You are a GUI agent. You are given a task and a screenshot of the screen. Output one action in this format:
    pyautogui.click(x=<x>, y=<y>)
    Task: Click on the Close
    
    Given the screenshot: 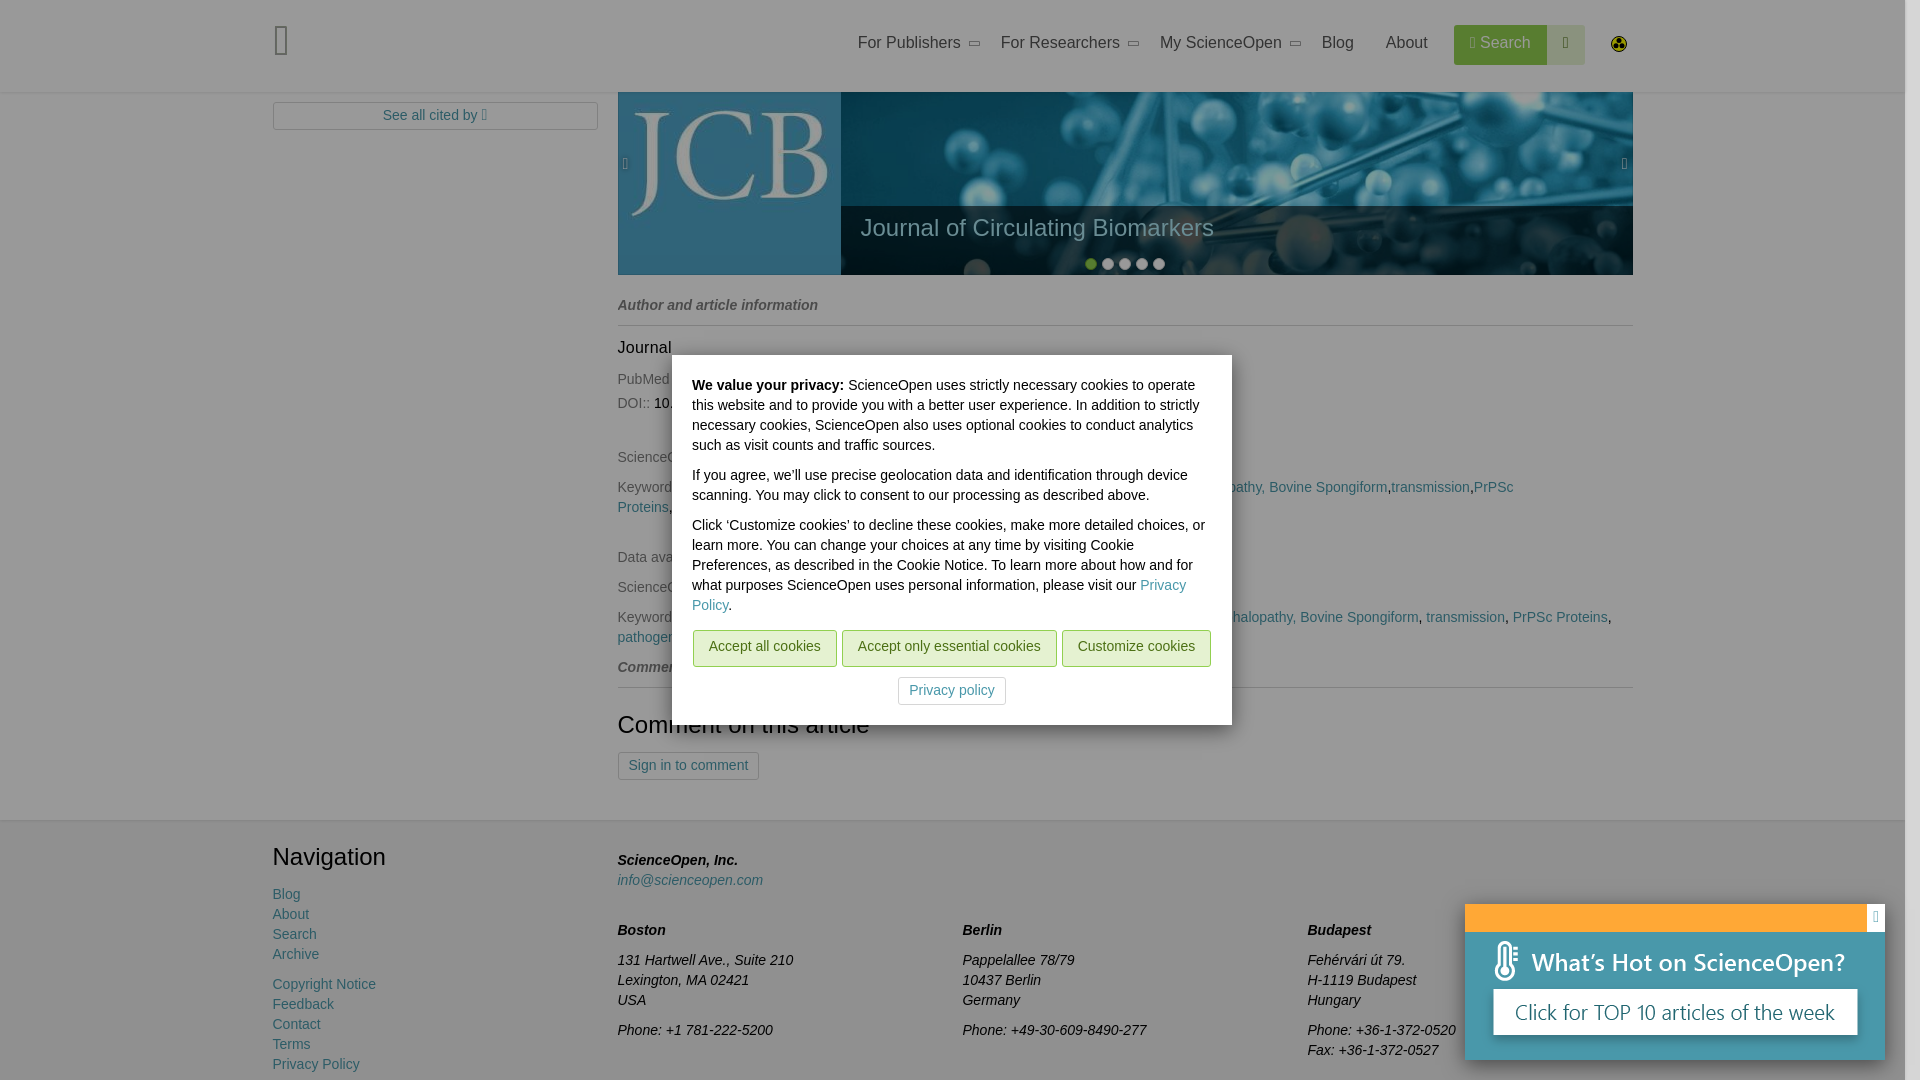 What is the action you would take?
    pyautogui.click(x=1876, y=75)
    